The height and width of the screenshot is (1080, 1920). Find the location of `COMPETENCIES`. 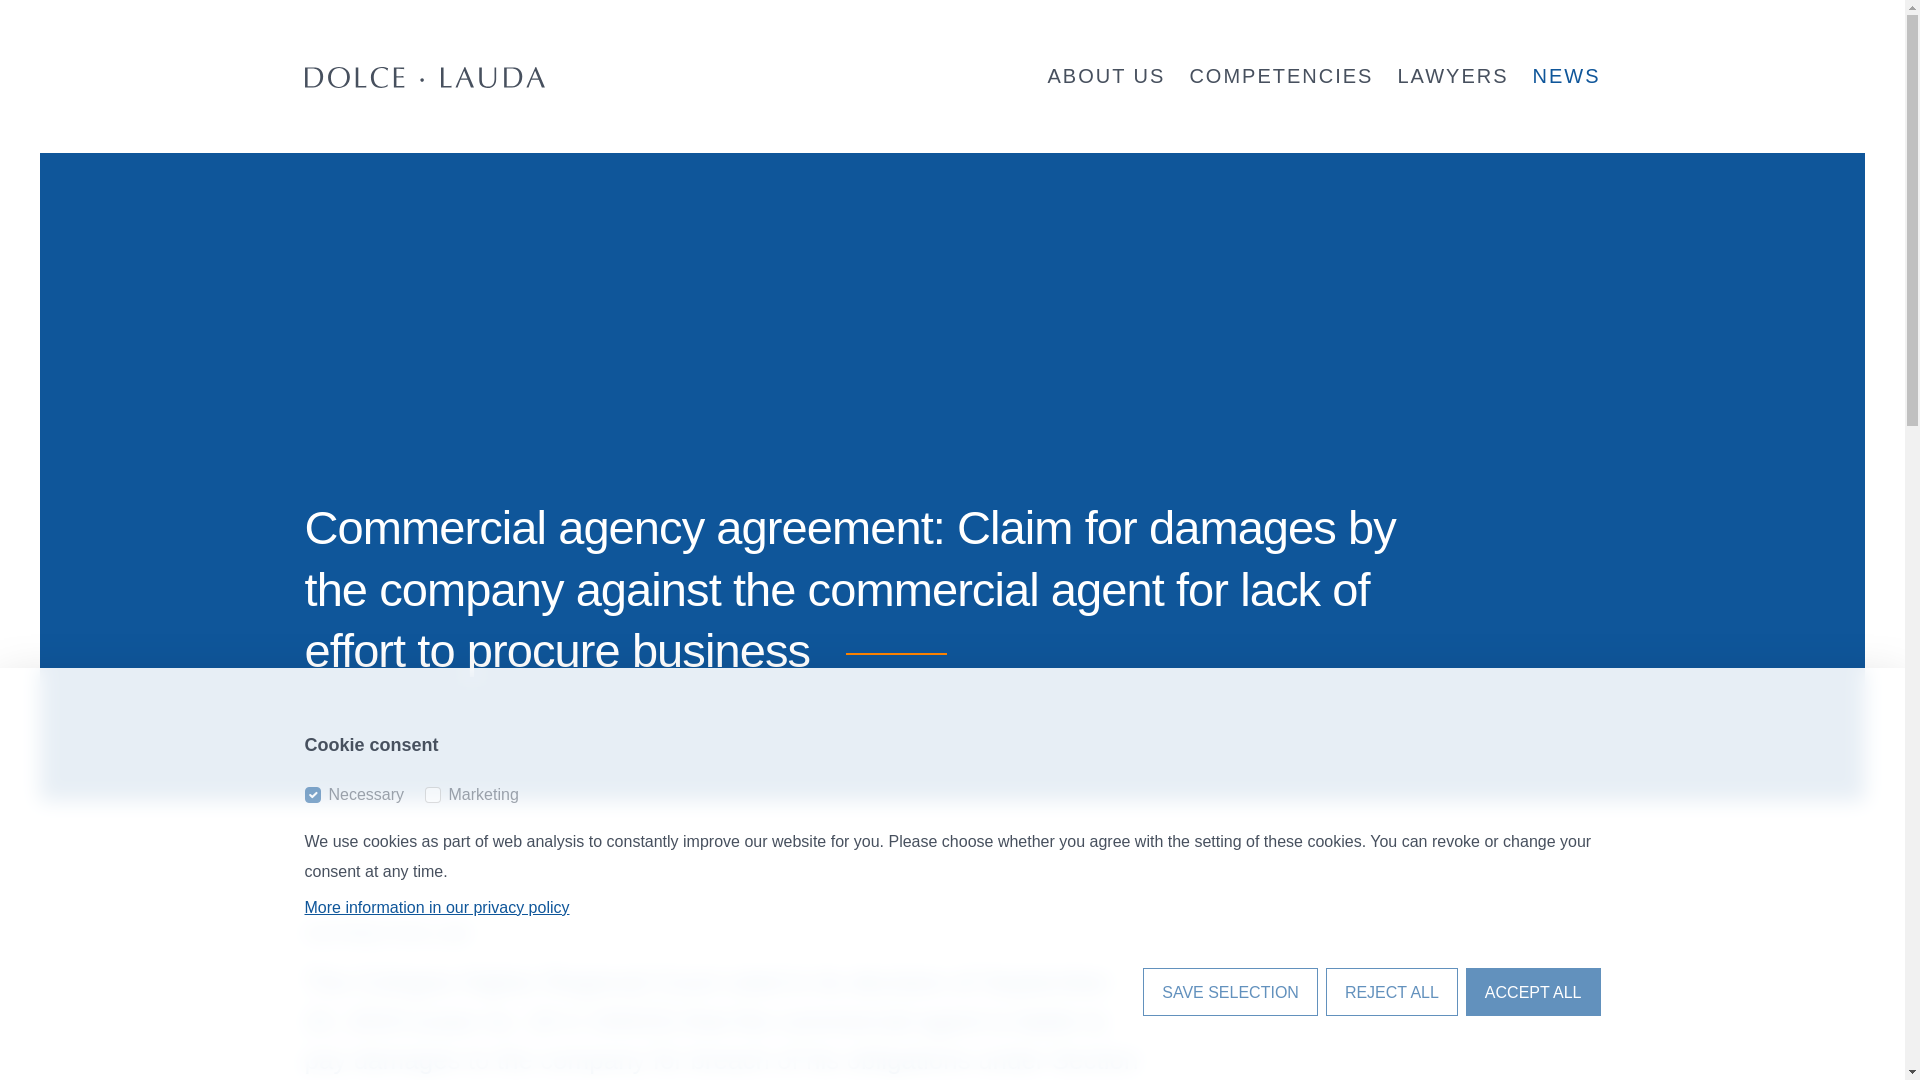

COMPETENCIES is located at coordinates (1280, 76).